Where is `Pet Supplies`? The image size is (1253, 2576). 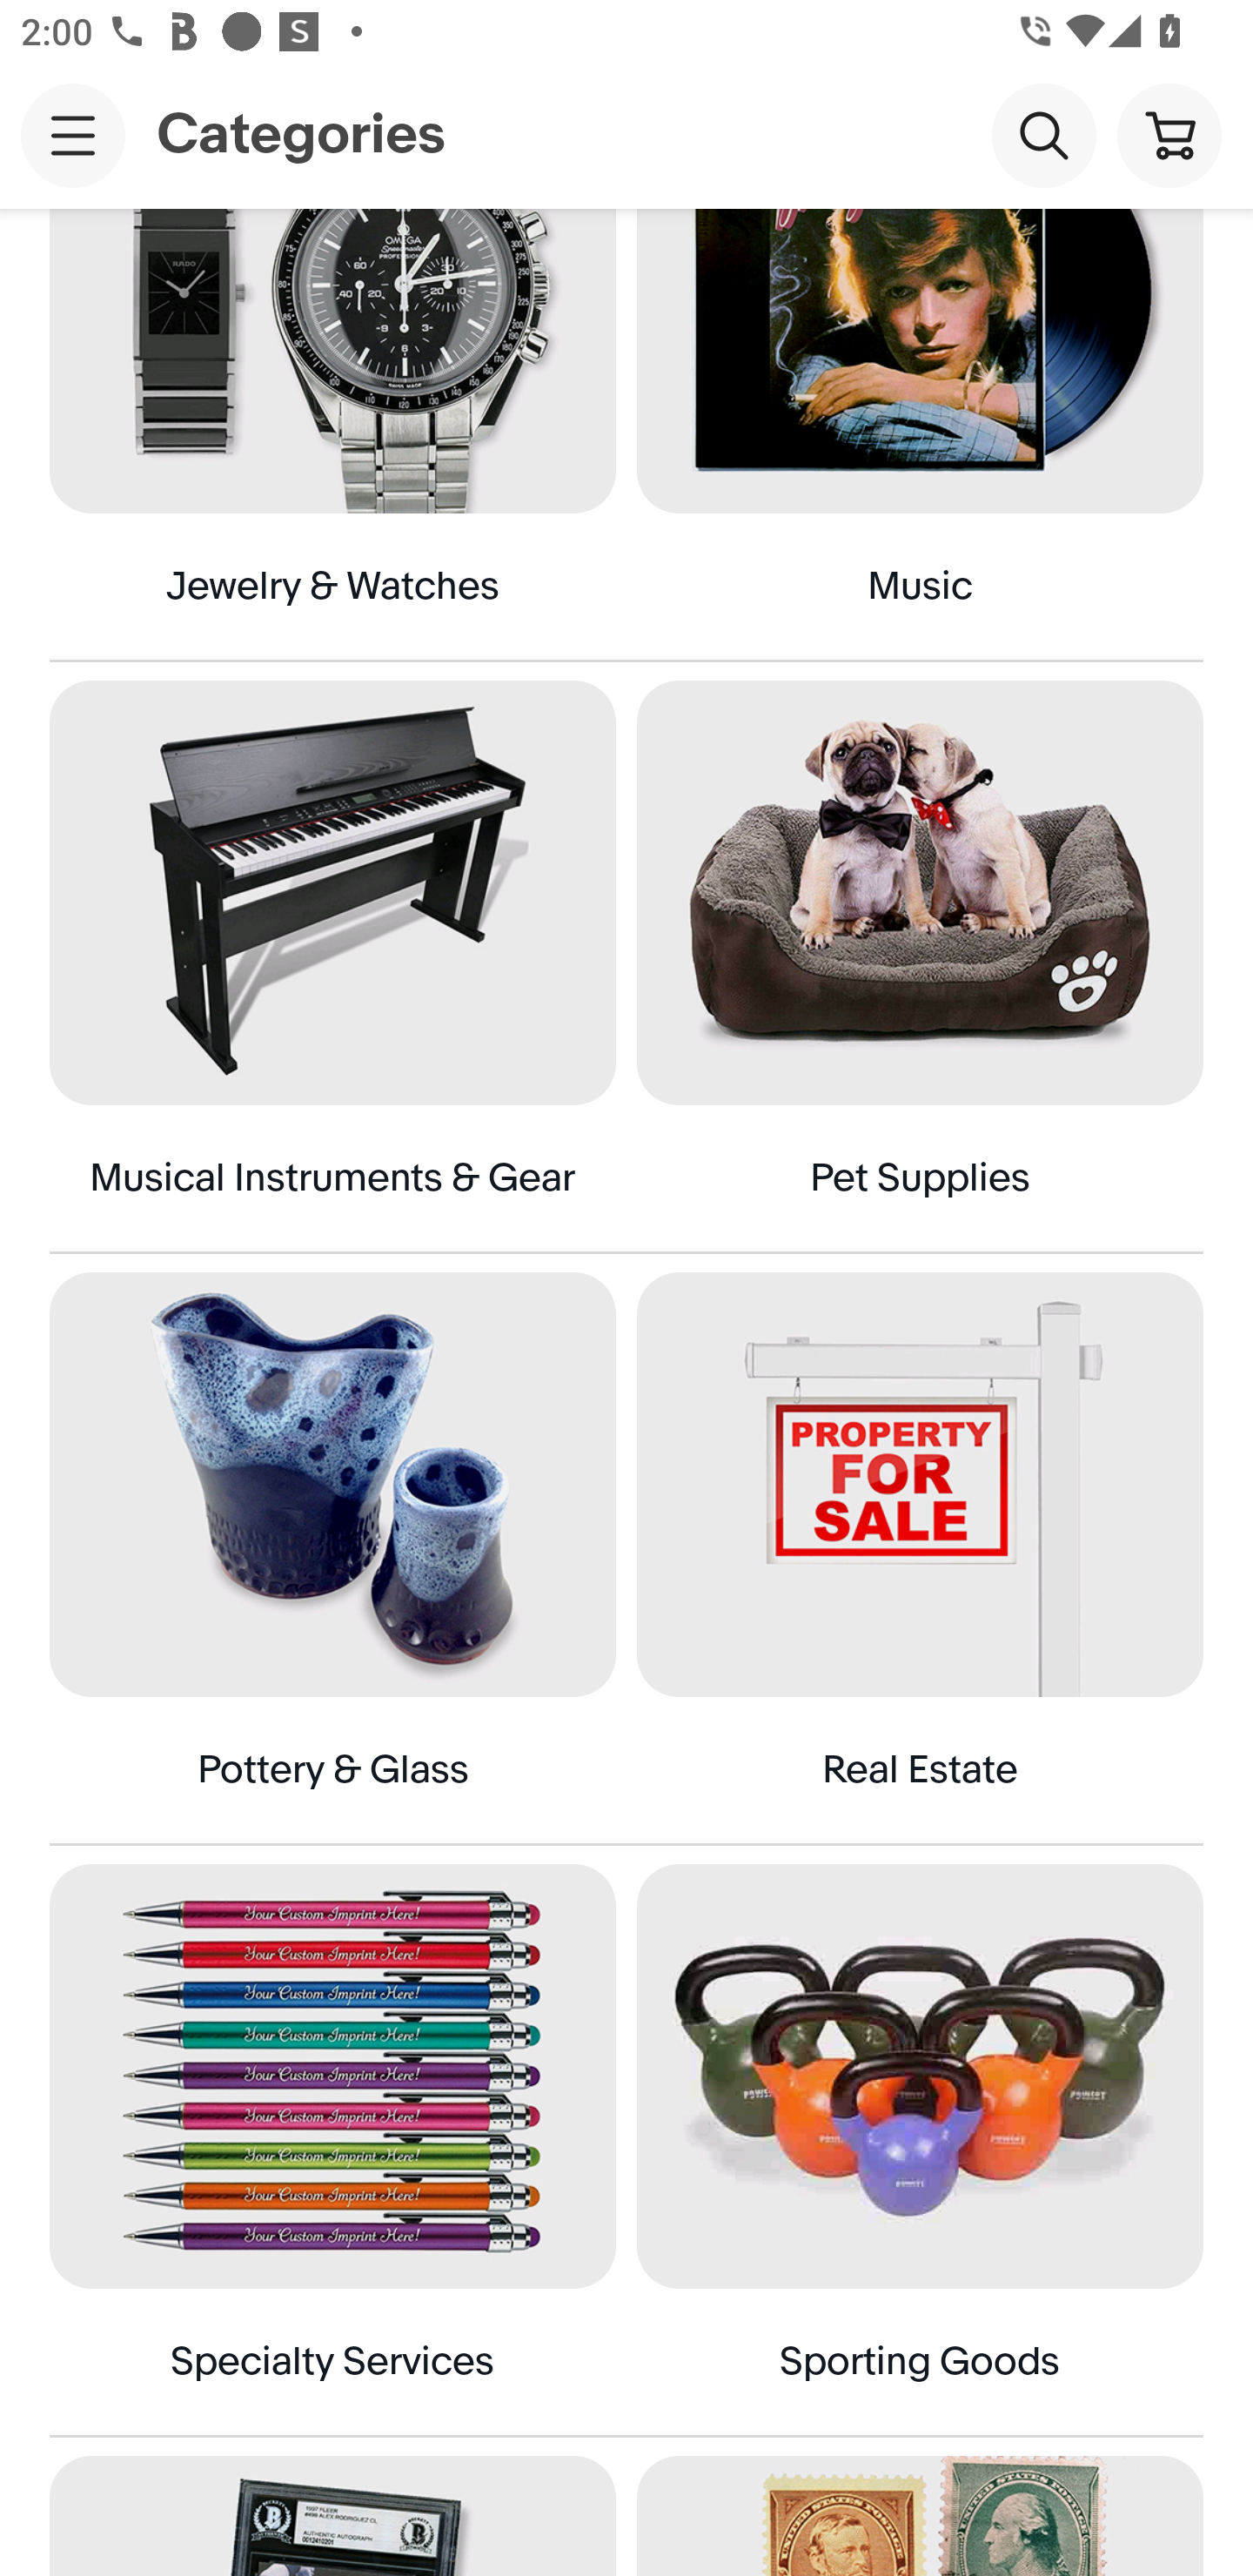 Pet Supplies is located at coordinates (919, 966).